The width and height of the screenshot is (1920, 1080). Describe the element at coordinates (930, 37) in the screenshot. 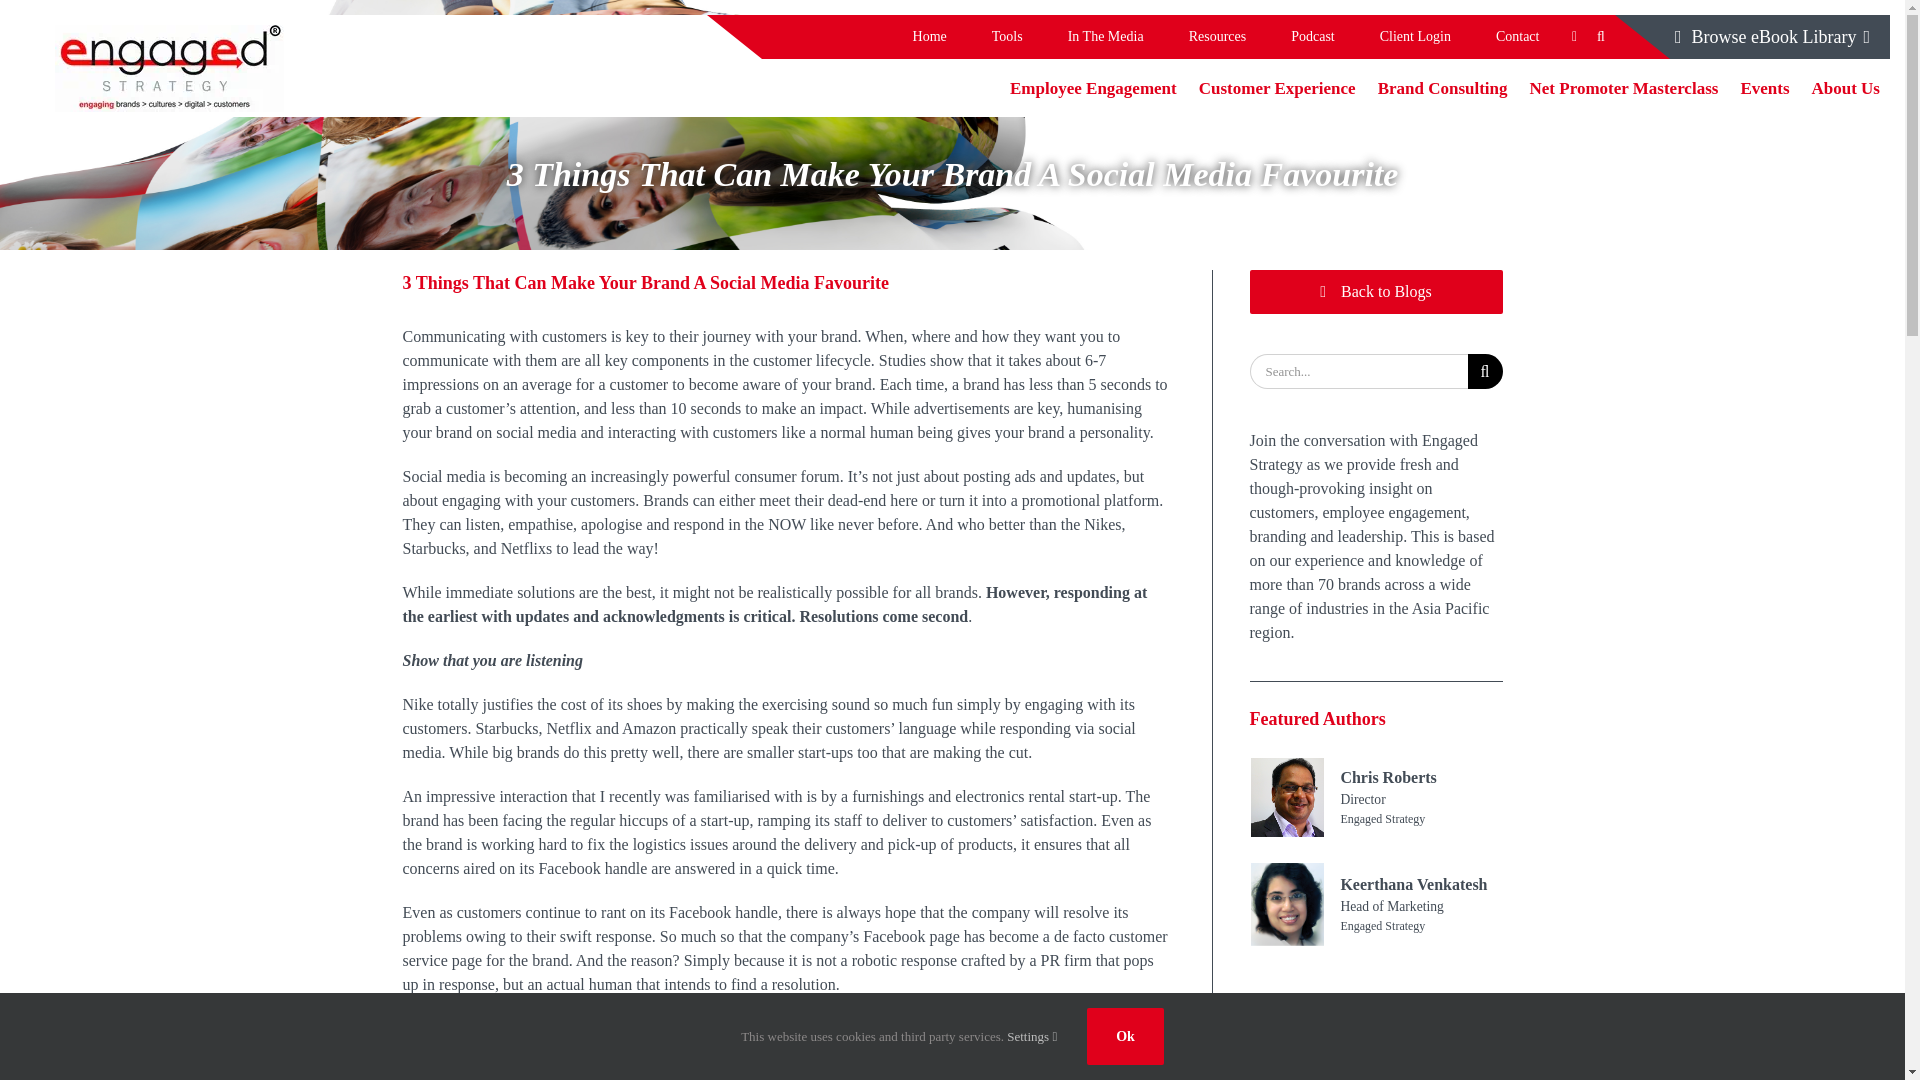

I see `Home` at that location.